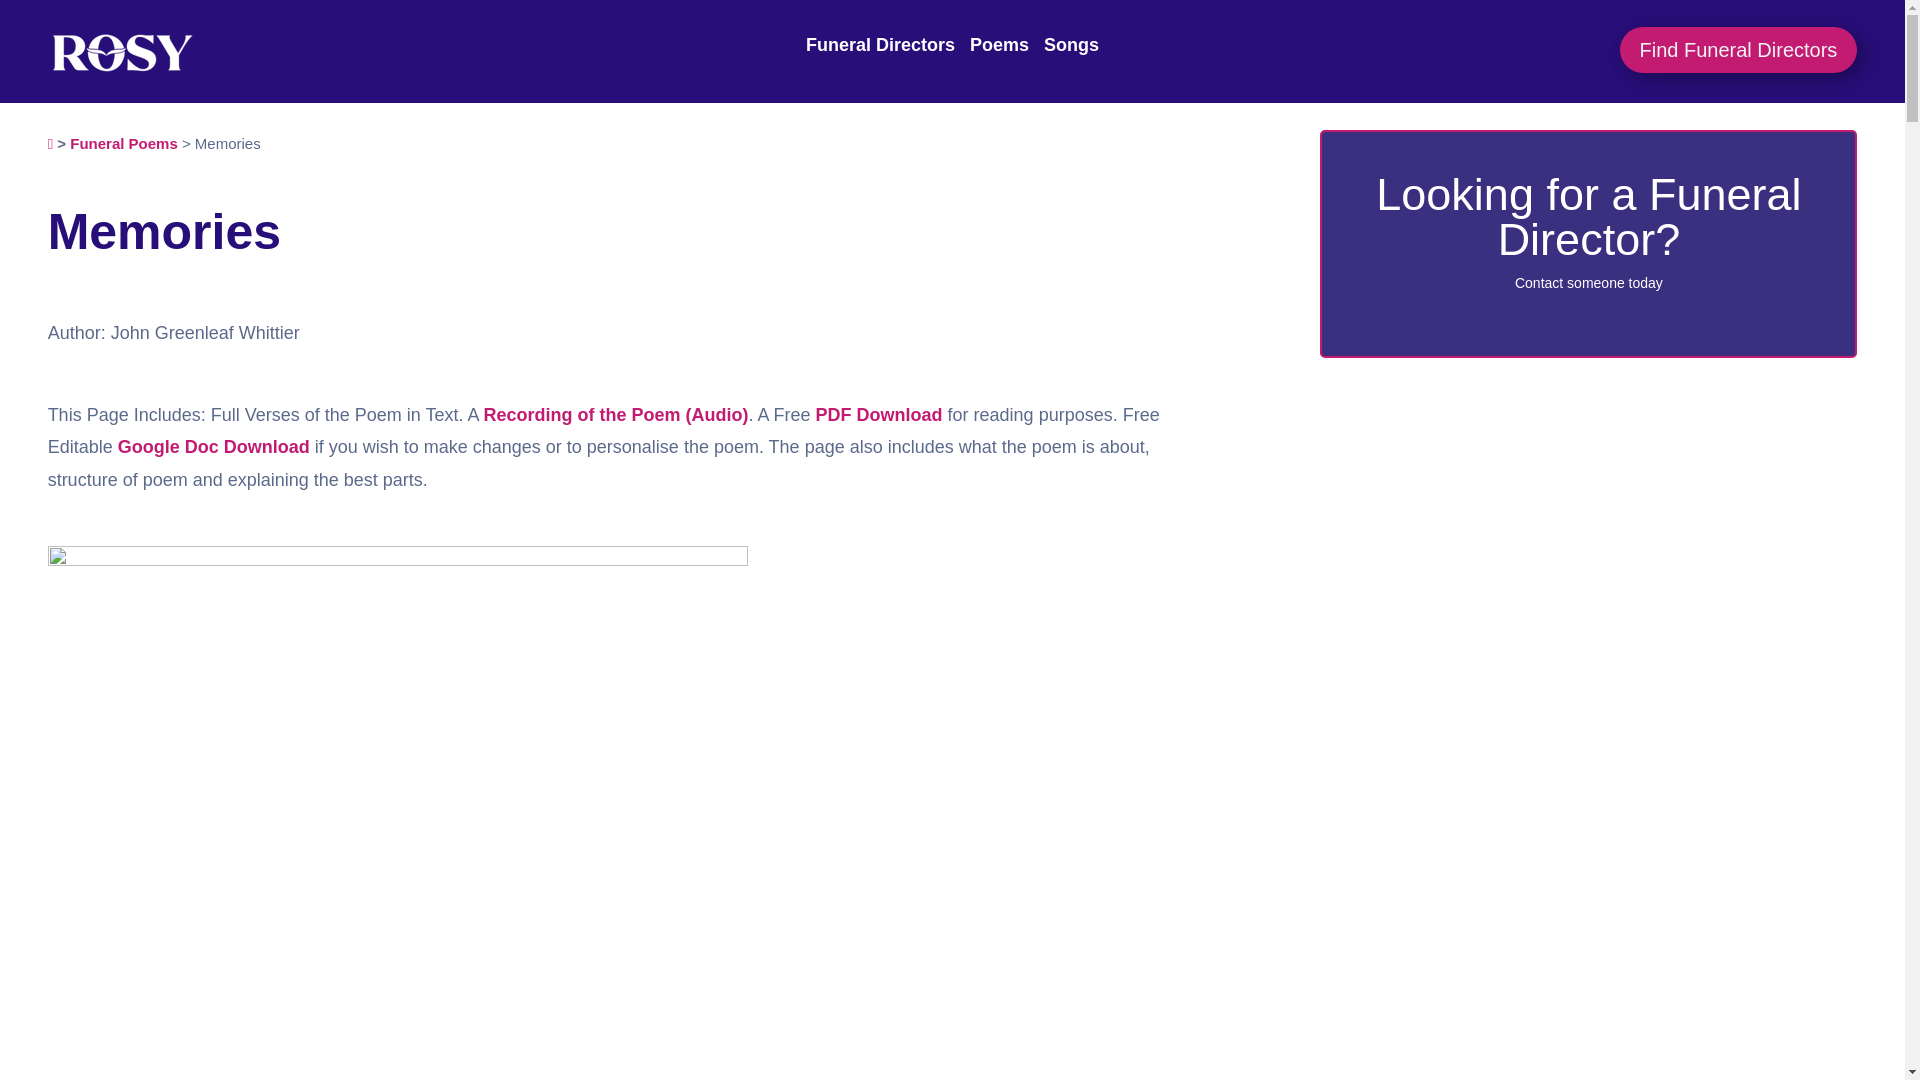 This screenshot has height=1080, width=1920. Describe the element at coordinates (1071, 44) in the screenshot. I see `Songs` at that location.